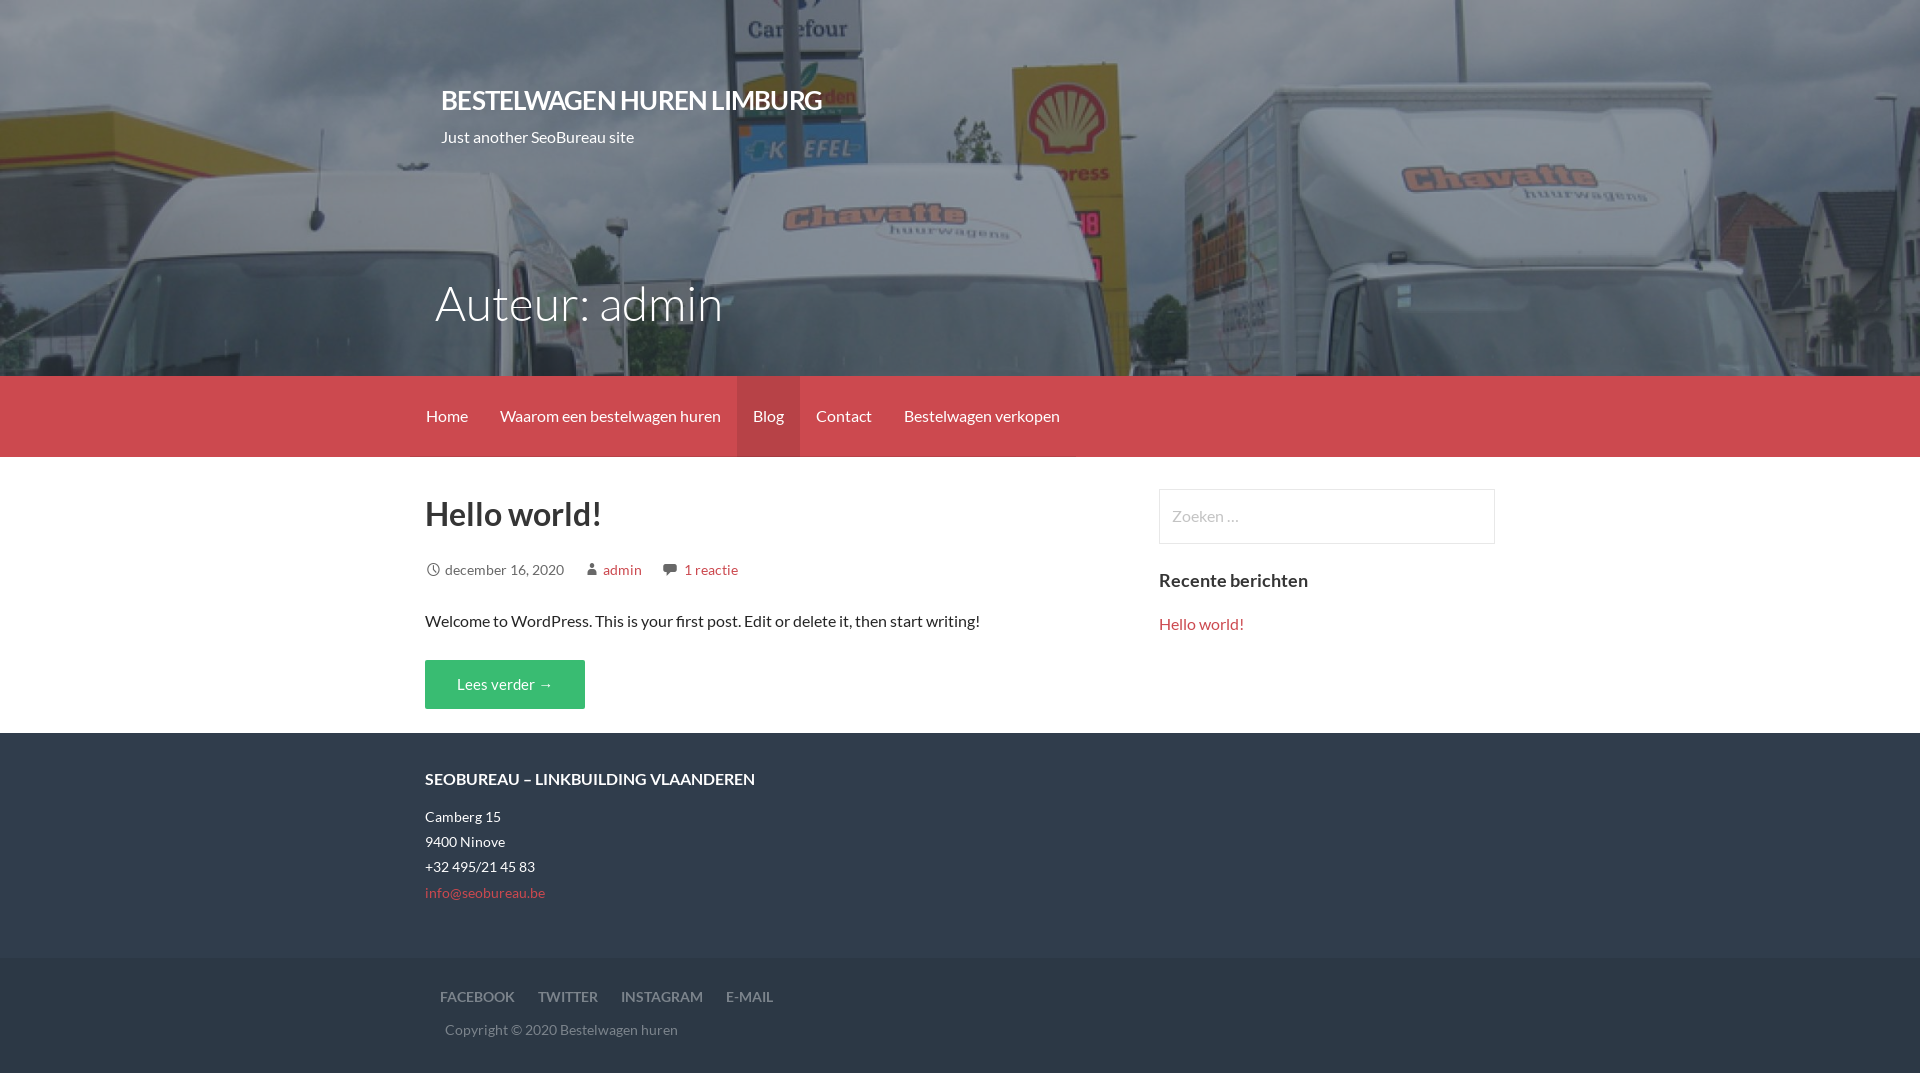 The image size is (1920, 1080). What do you see at coordinates (844, 416) in the screenshot?
I see `Contact` at bounding box center [844, 416].